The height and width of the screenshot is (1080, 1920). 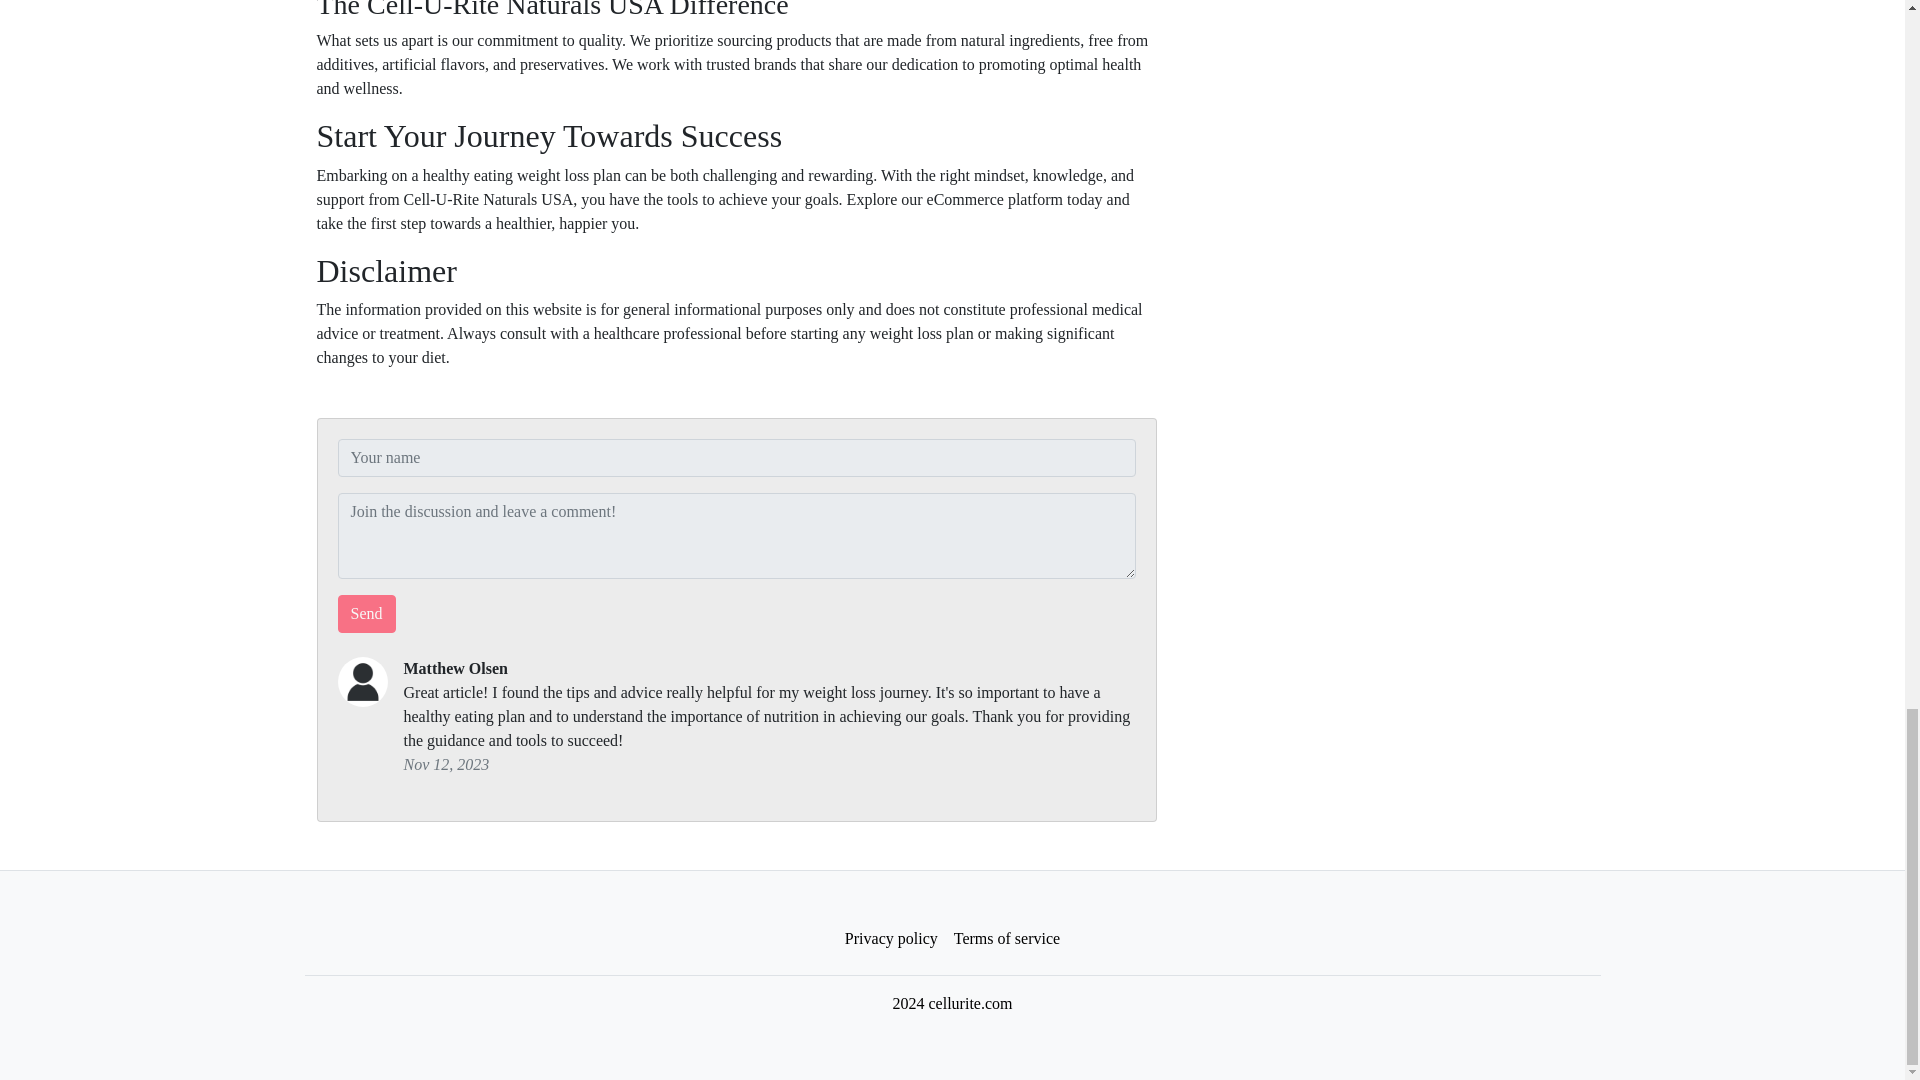 I want to click on Privacy policy, so click(x=892, y=939).